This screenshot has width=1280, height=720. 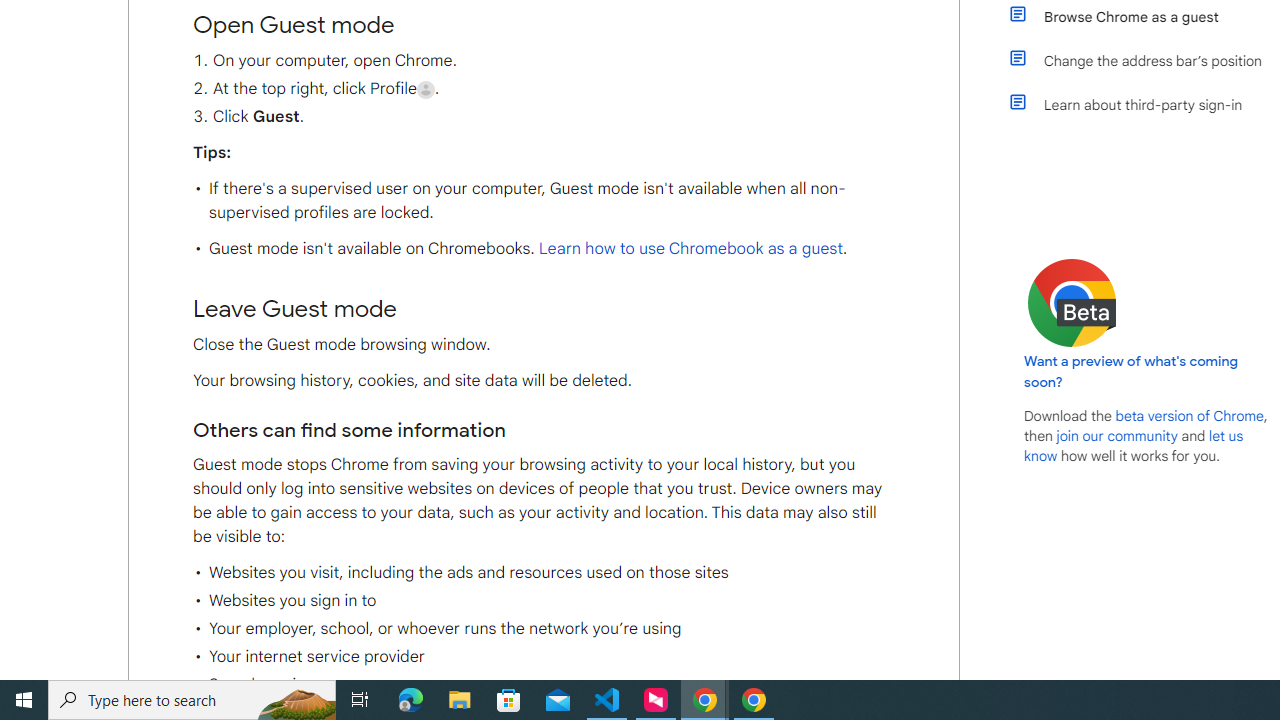 What do you see at coordinates (1134, 446) in the screenshot?
I see `let us know` at bounding box center [1134, 446].